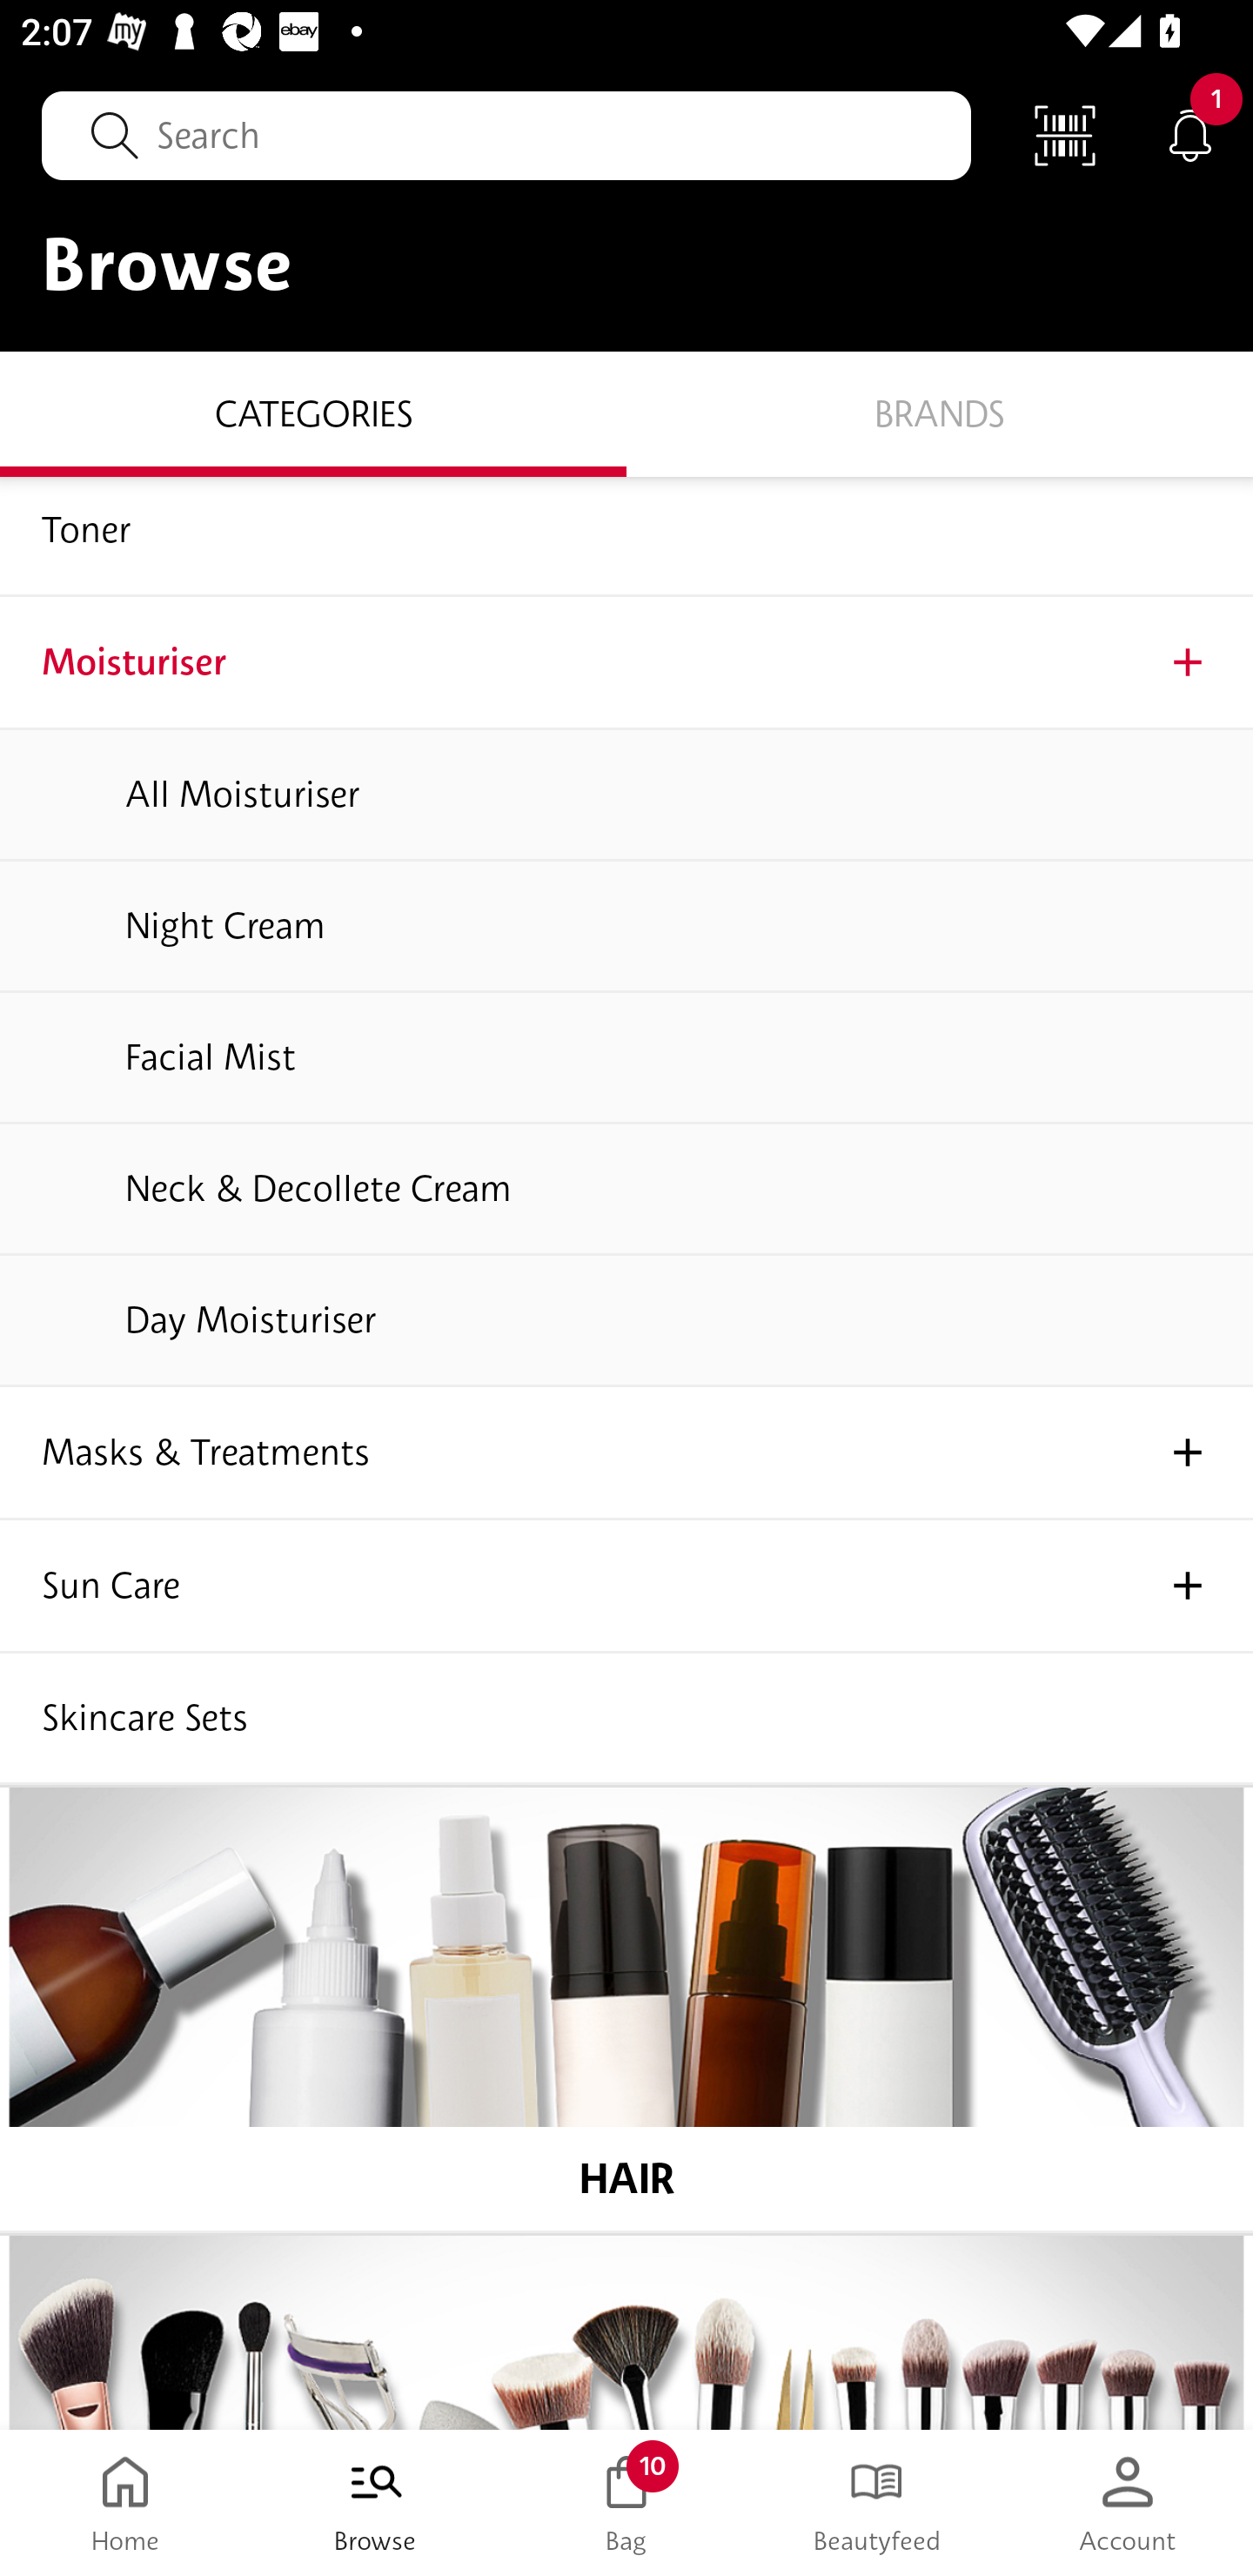 The height and width of the screenshot is (2576, 1253). What do you see at coordinates (626, 536) in the screenshot?
I see `Toner` at bounding box center [626, 536].